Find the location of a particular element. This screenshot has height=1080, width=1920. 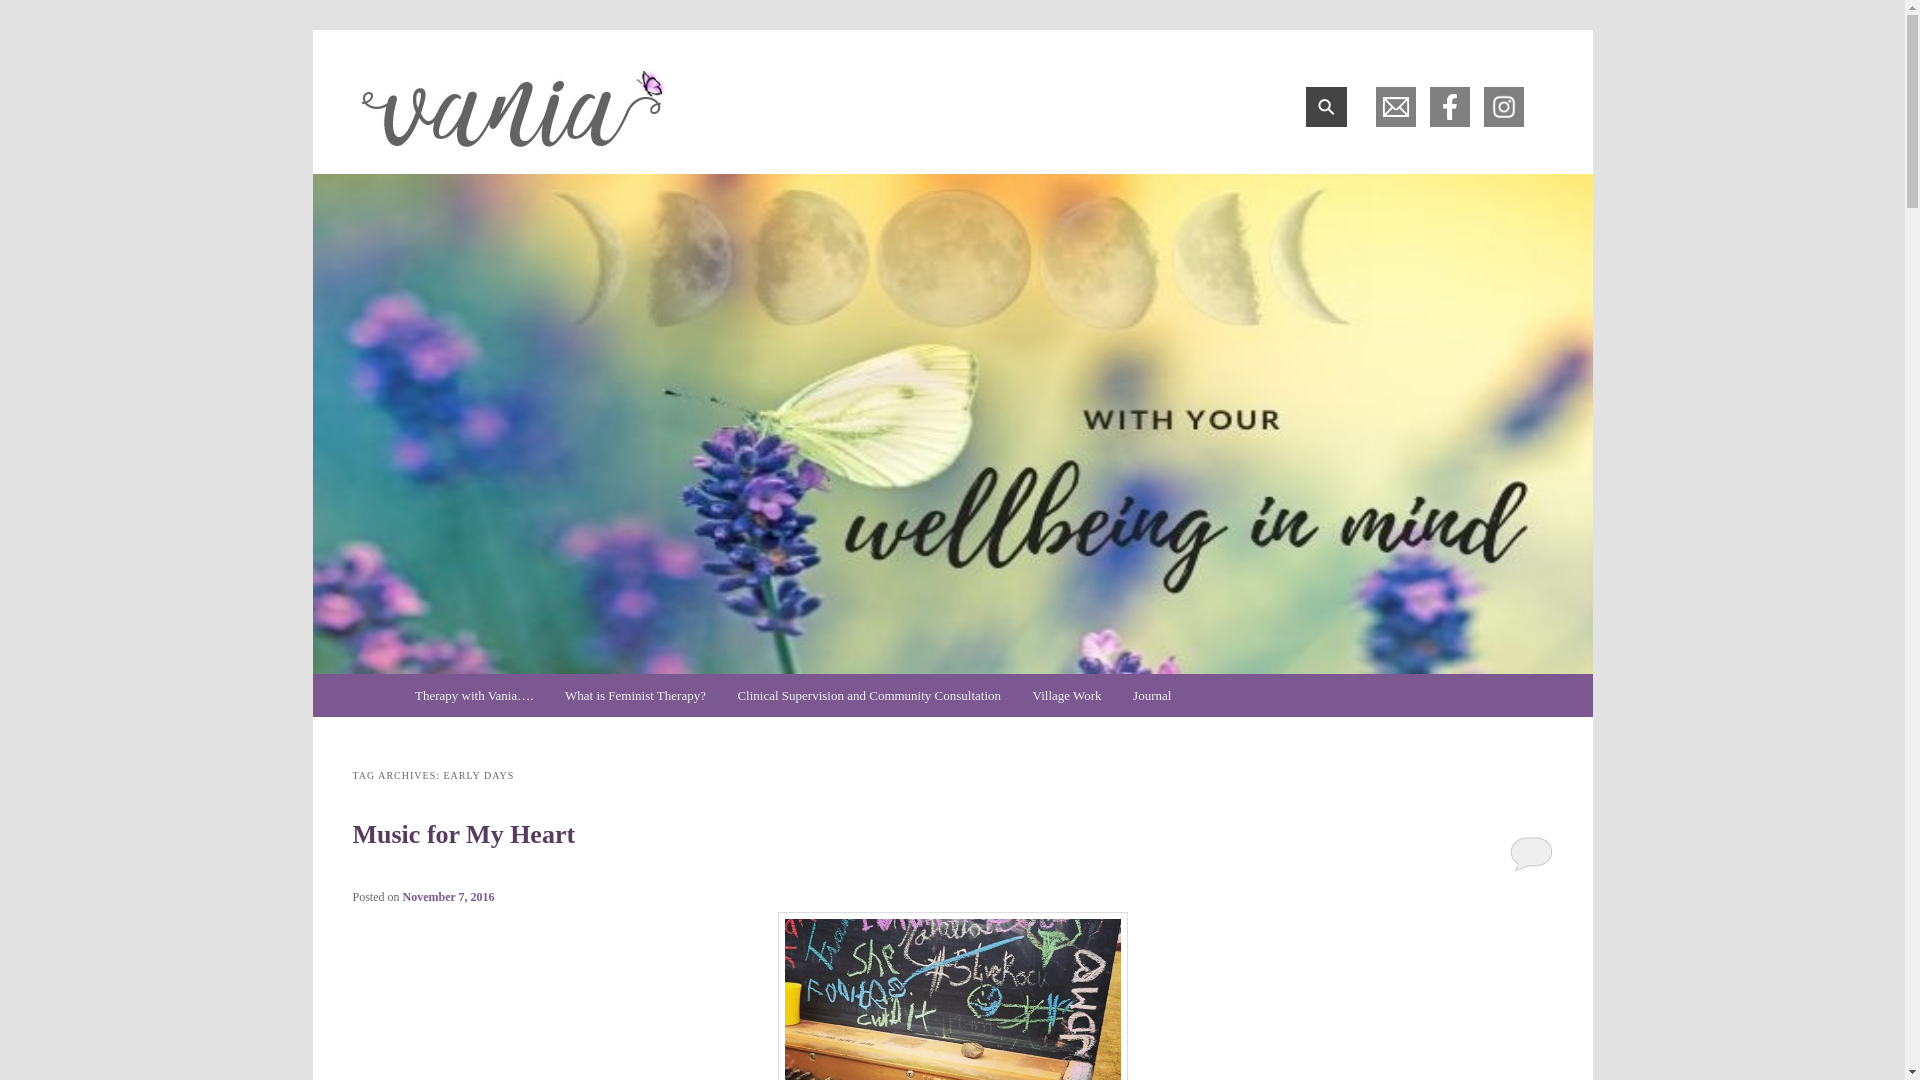

Music for My Heart is located at coordinates (462, 834).